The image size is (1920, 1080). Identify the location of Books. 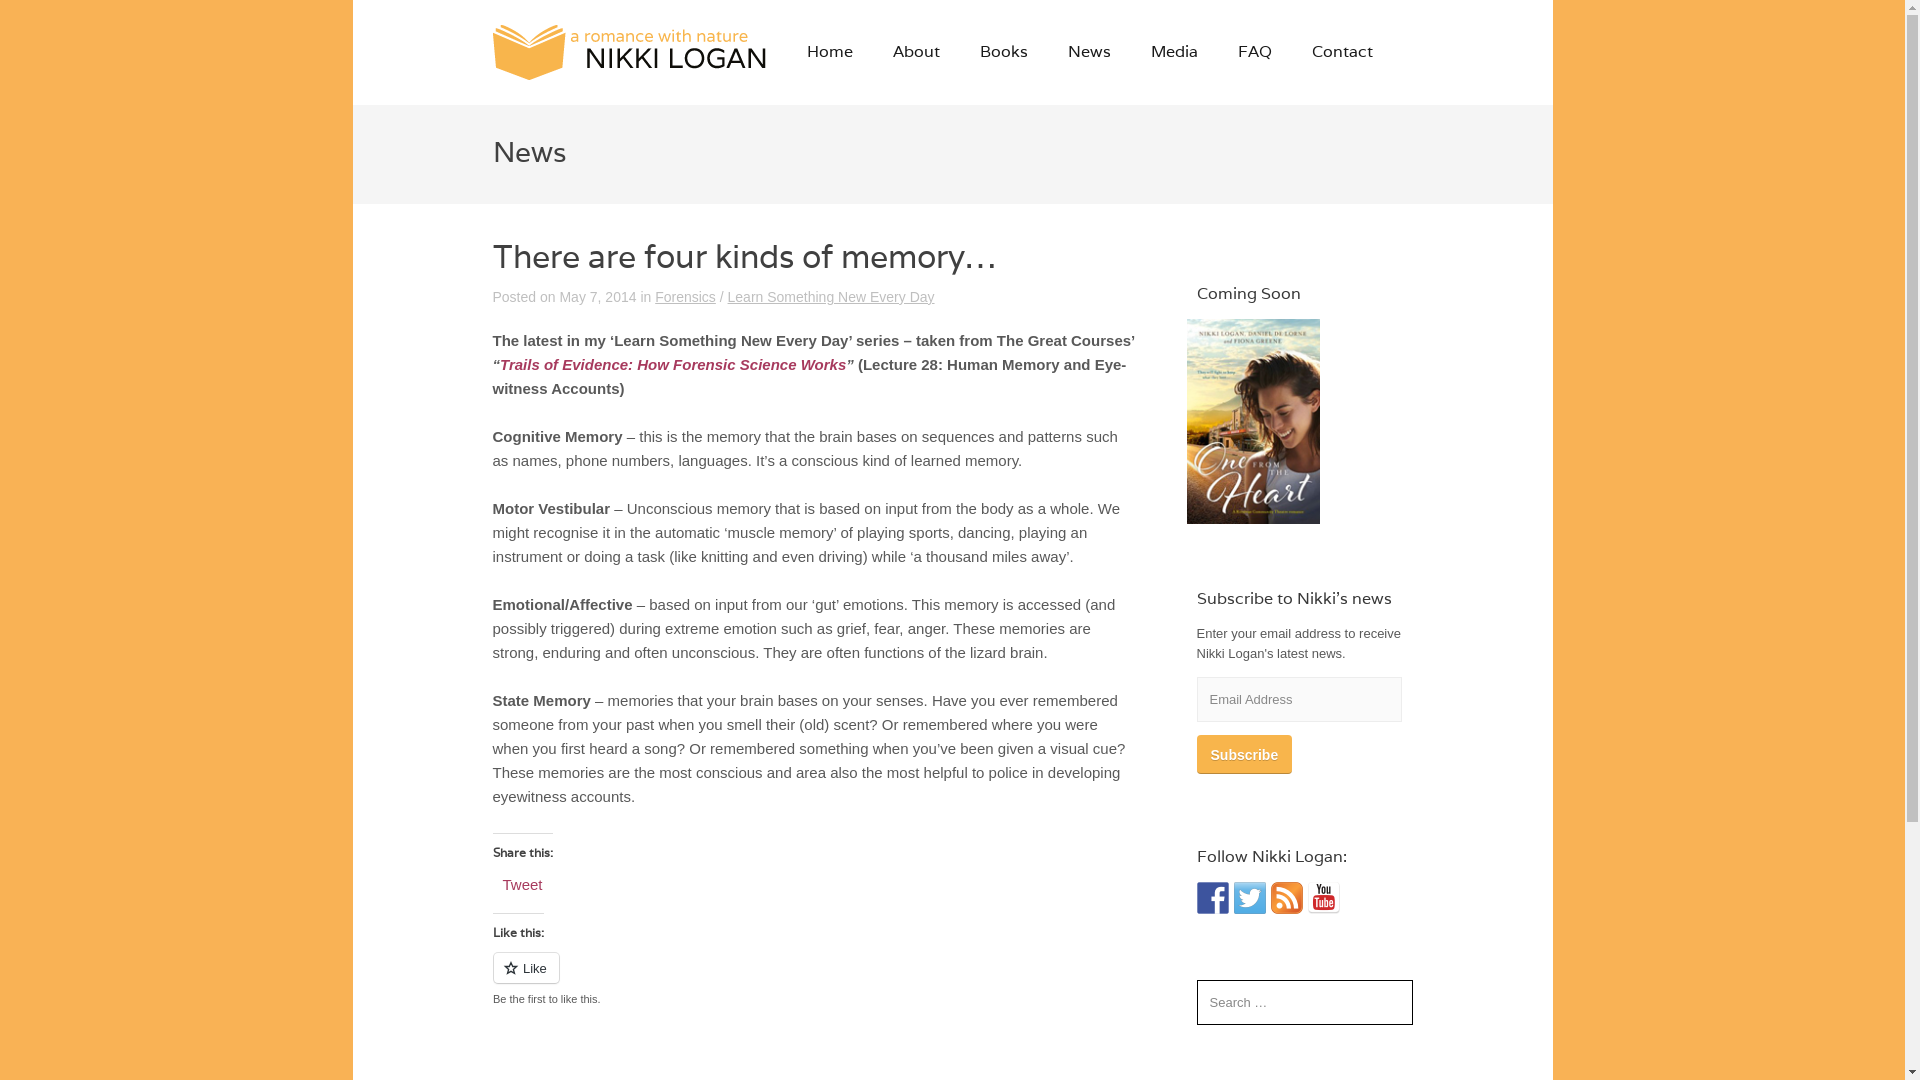
(1004, 52).